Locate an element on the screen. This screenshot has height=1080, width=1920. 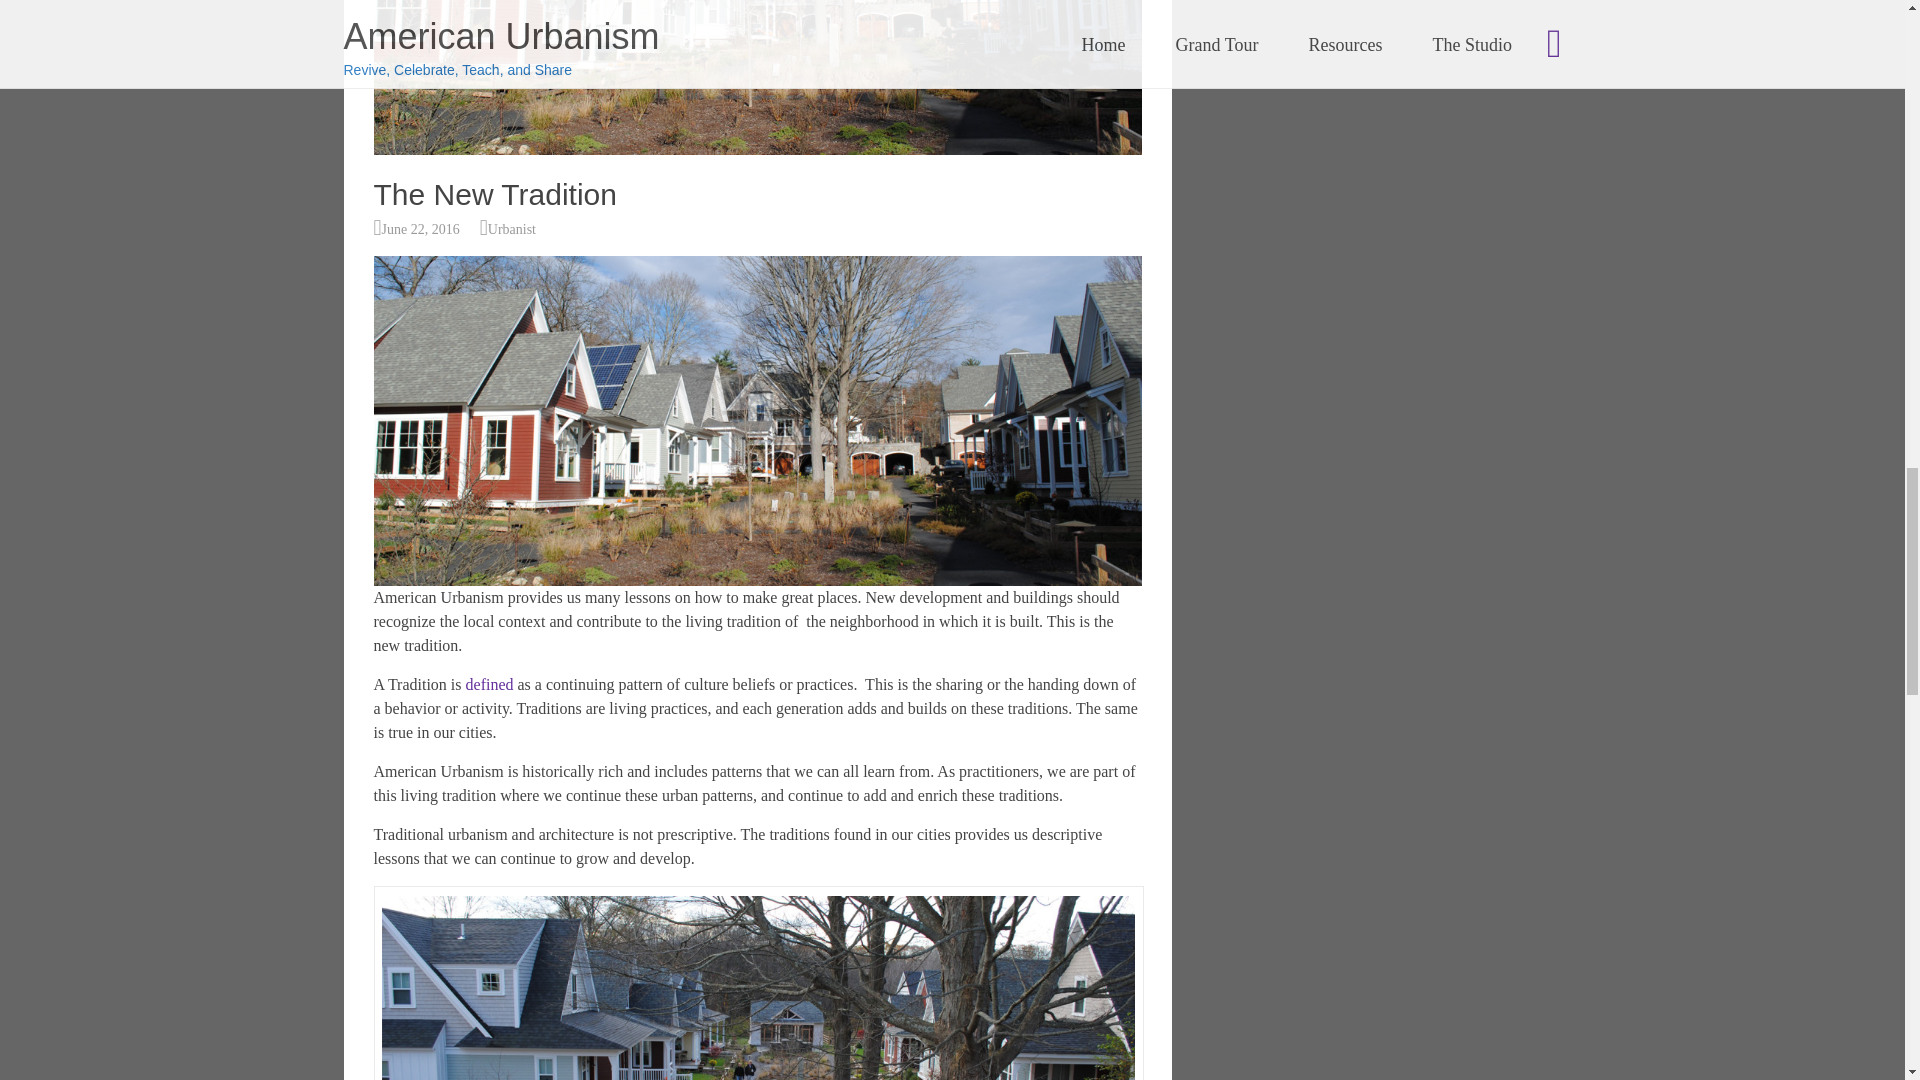
June 22, 2016 is located at coordinates (421, 229).